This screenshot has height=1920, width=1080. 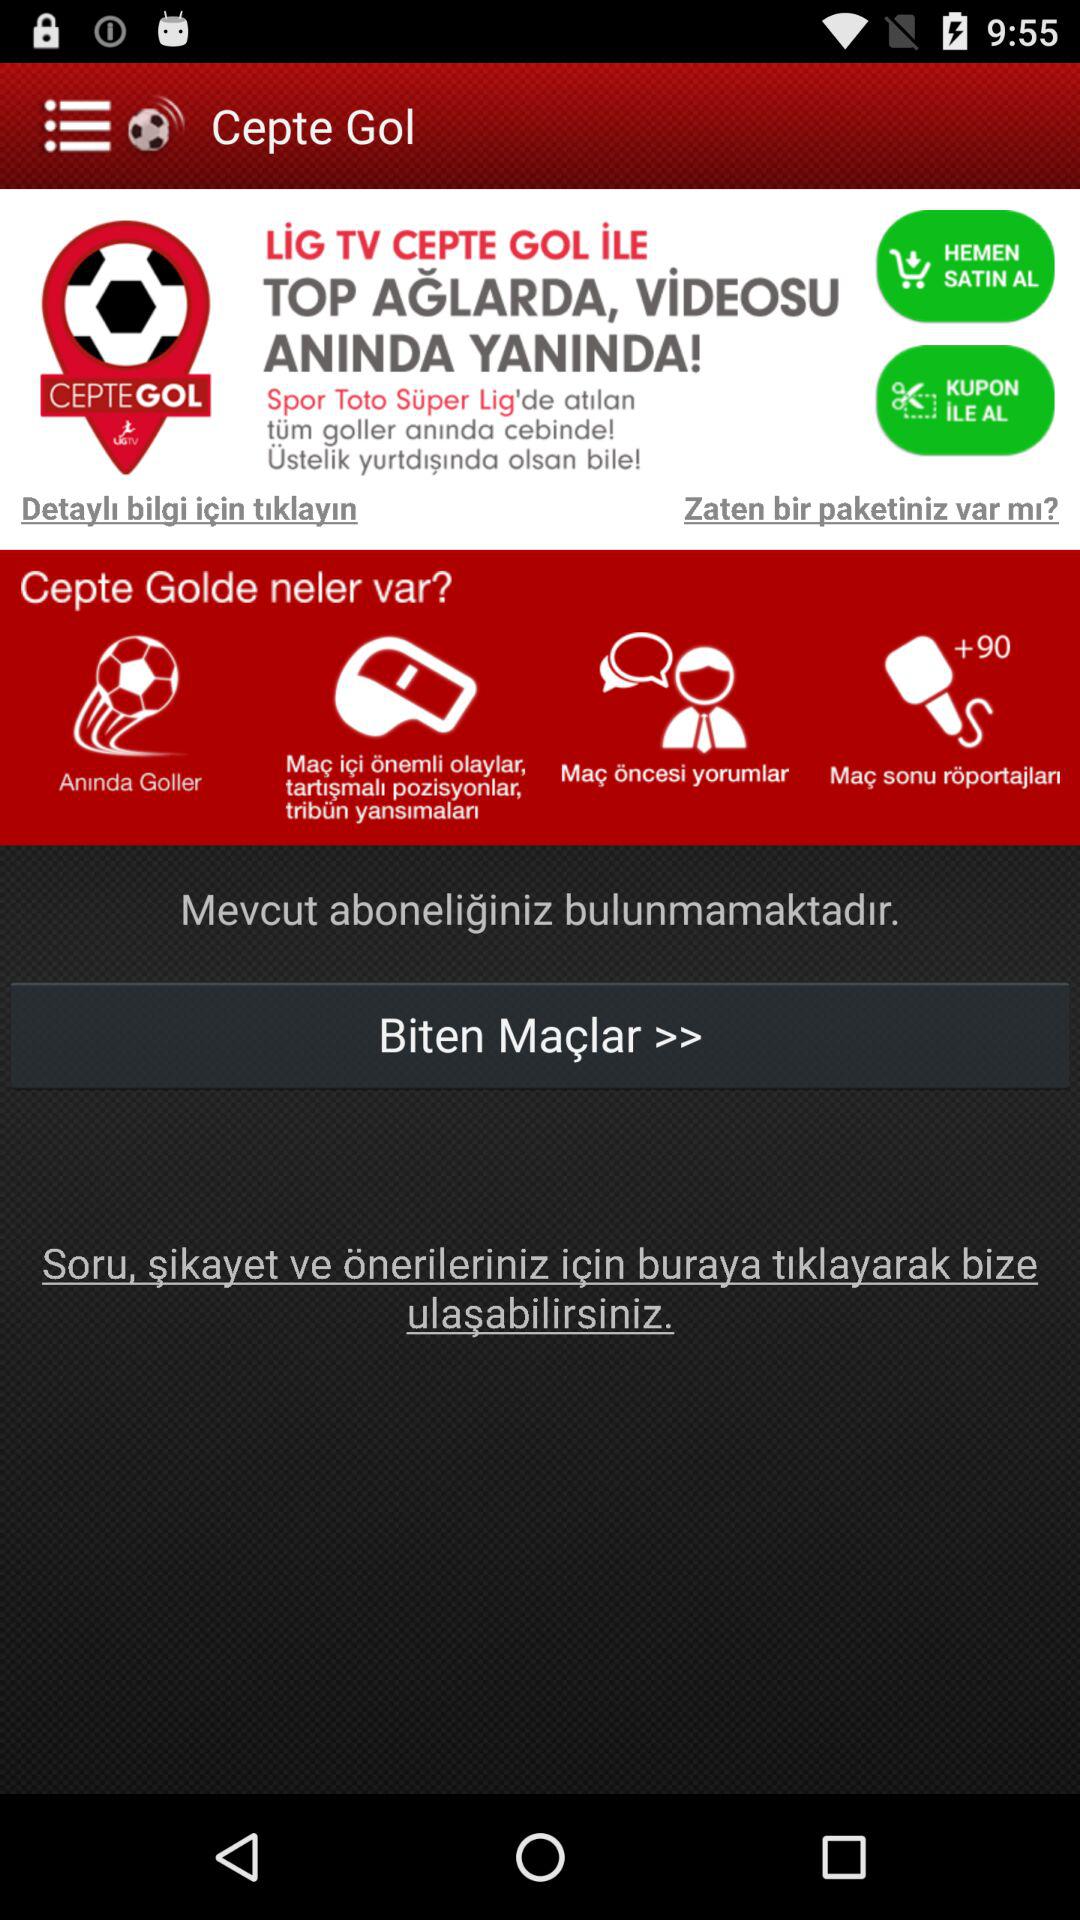 I want to click on click on the second option from left, so click(x=405, y=738).